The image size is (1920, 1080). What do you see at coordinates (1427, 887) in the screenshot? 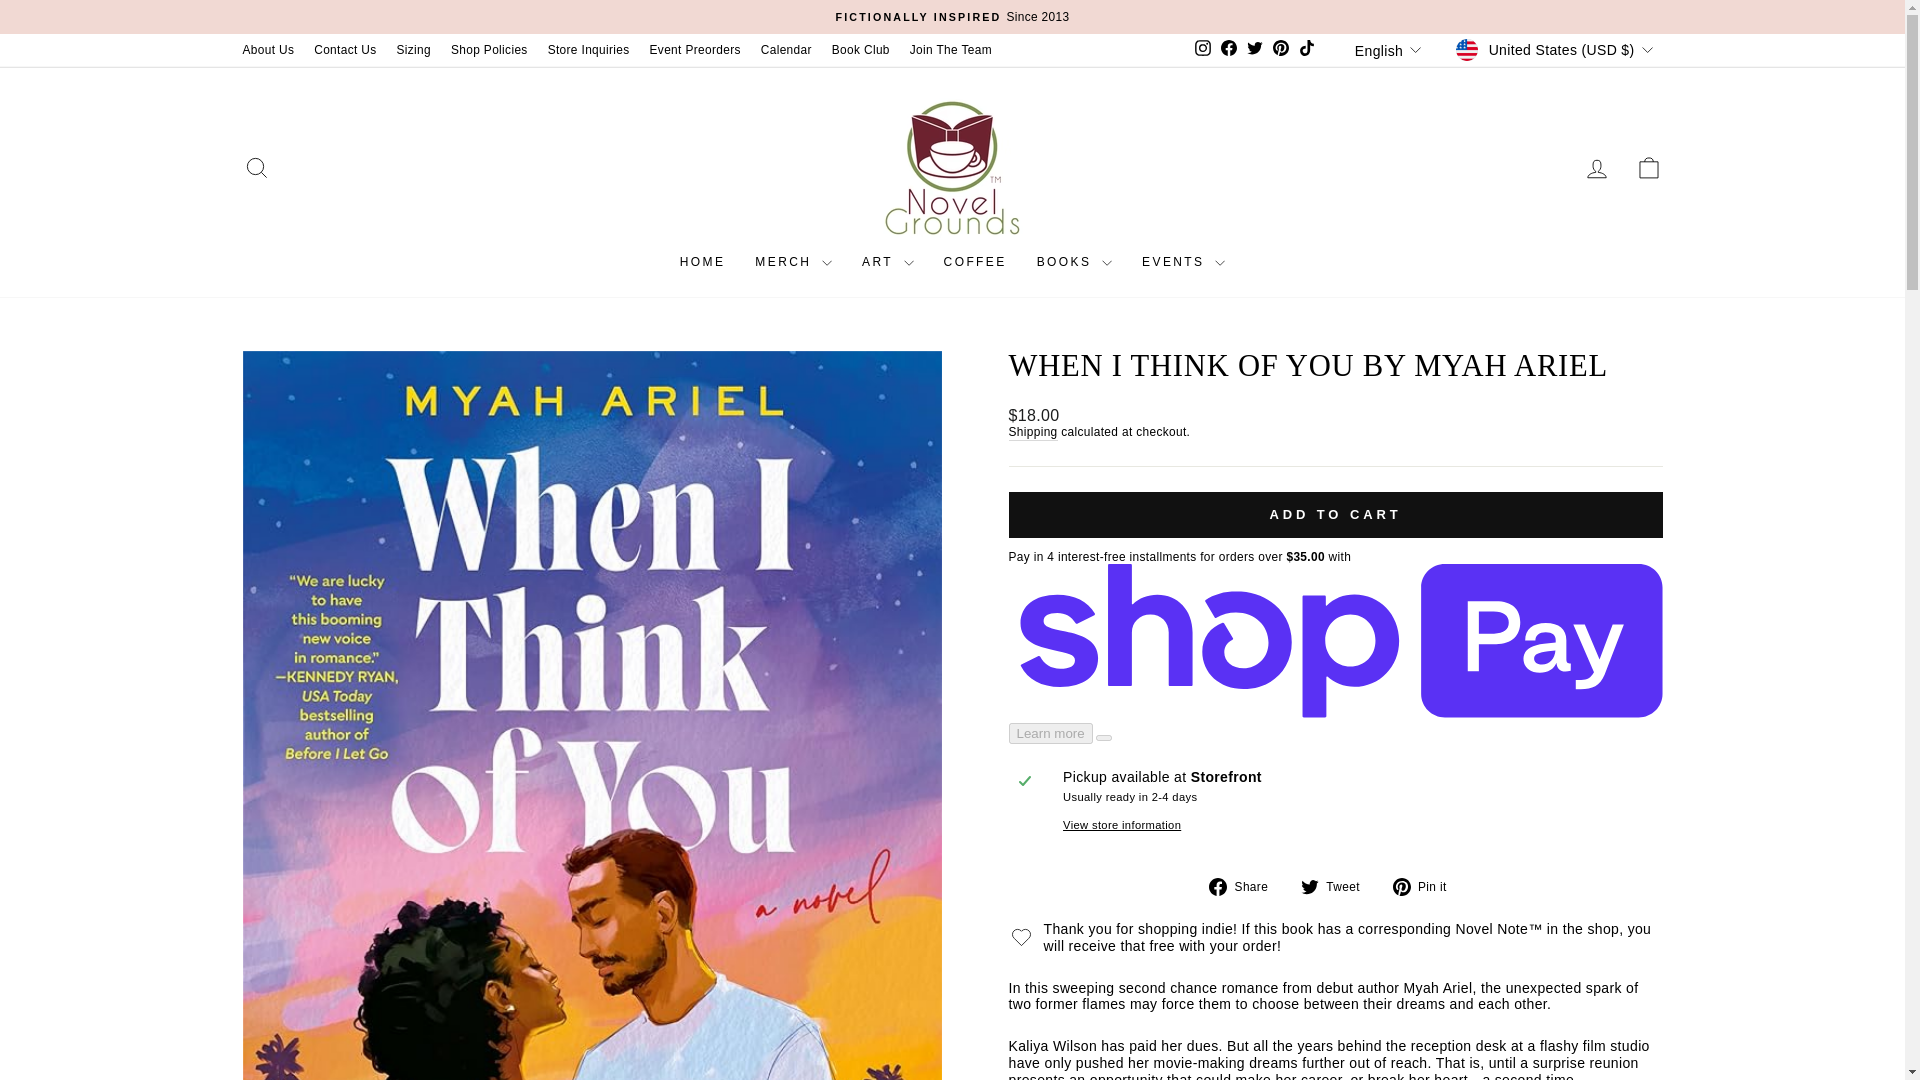
I see `Pin on Pinterest` at bounding box center [1427, 887].